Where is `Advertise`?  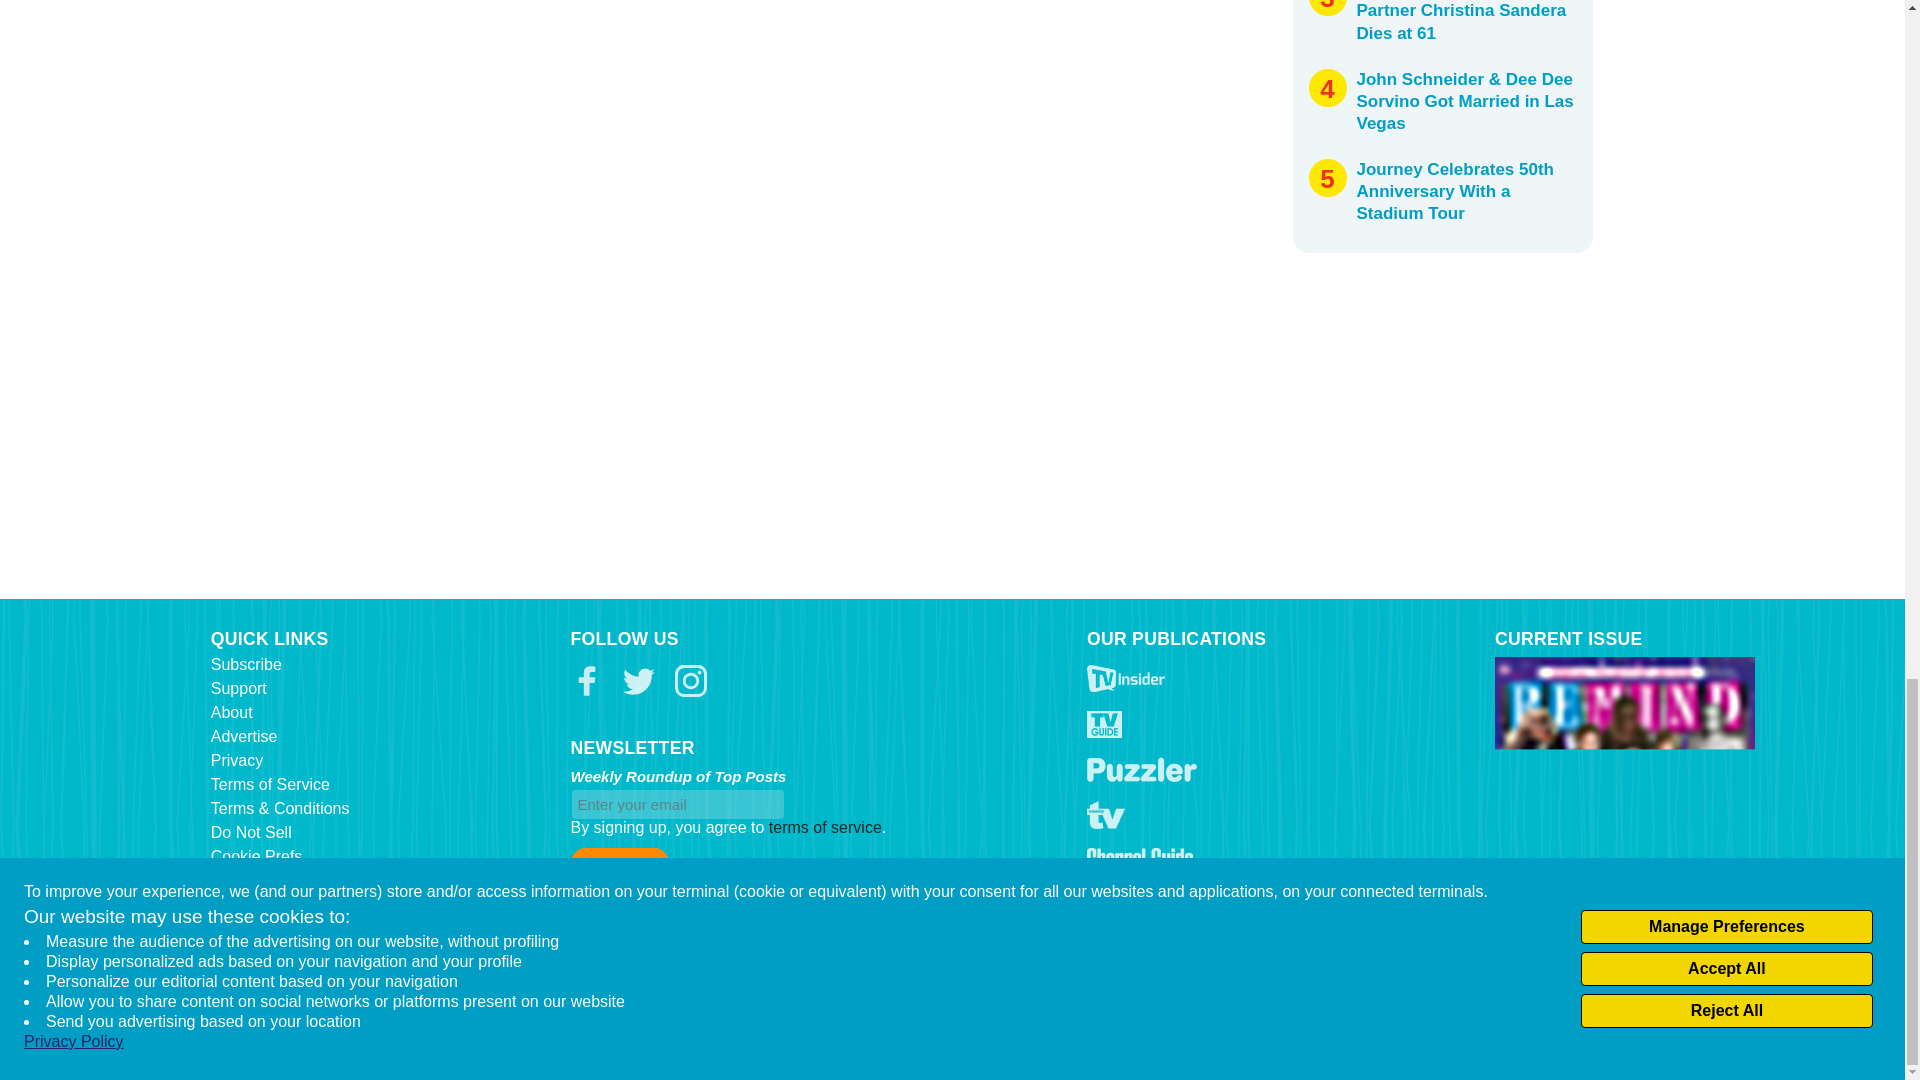
Advertise is located at coordinates (244, 736).